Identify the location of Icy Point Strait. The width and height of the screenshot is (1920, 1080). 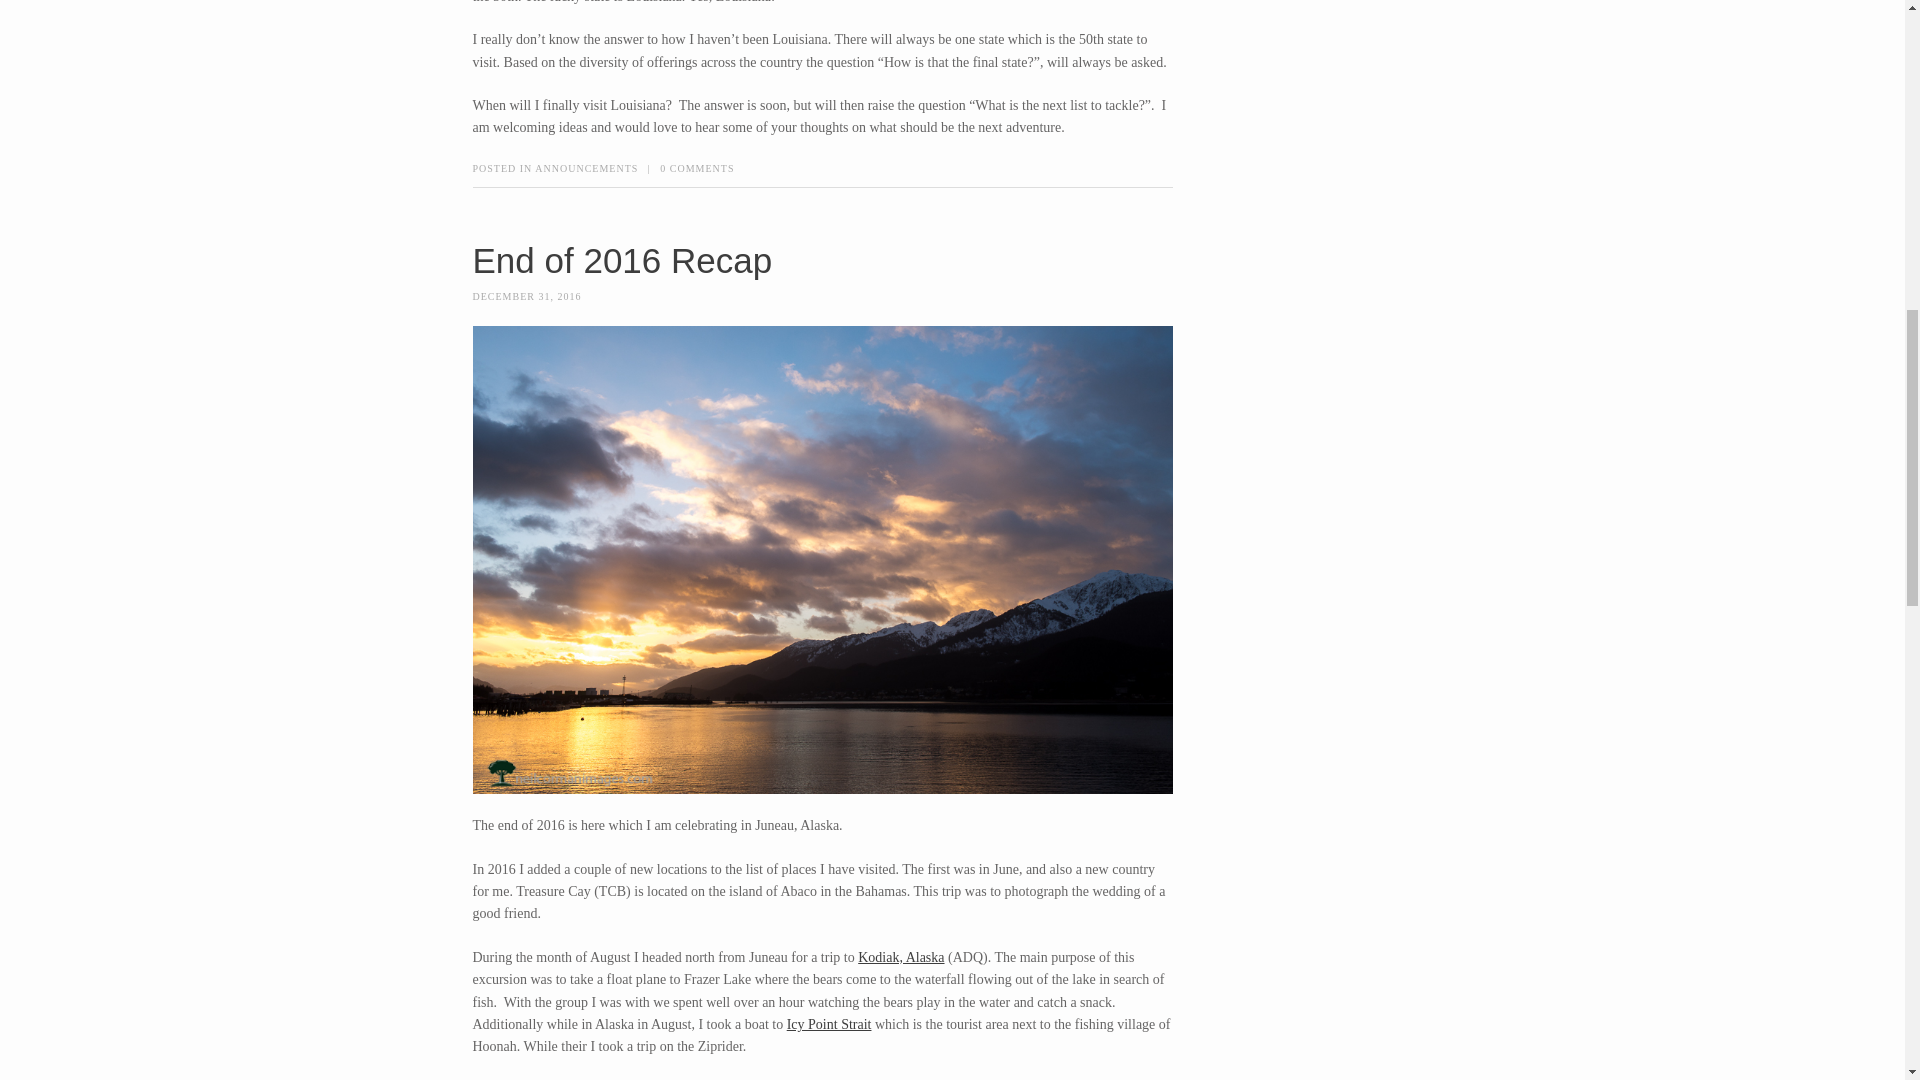
(829, 1024).